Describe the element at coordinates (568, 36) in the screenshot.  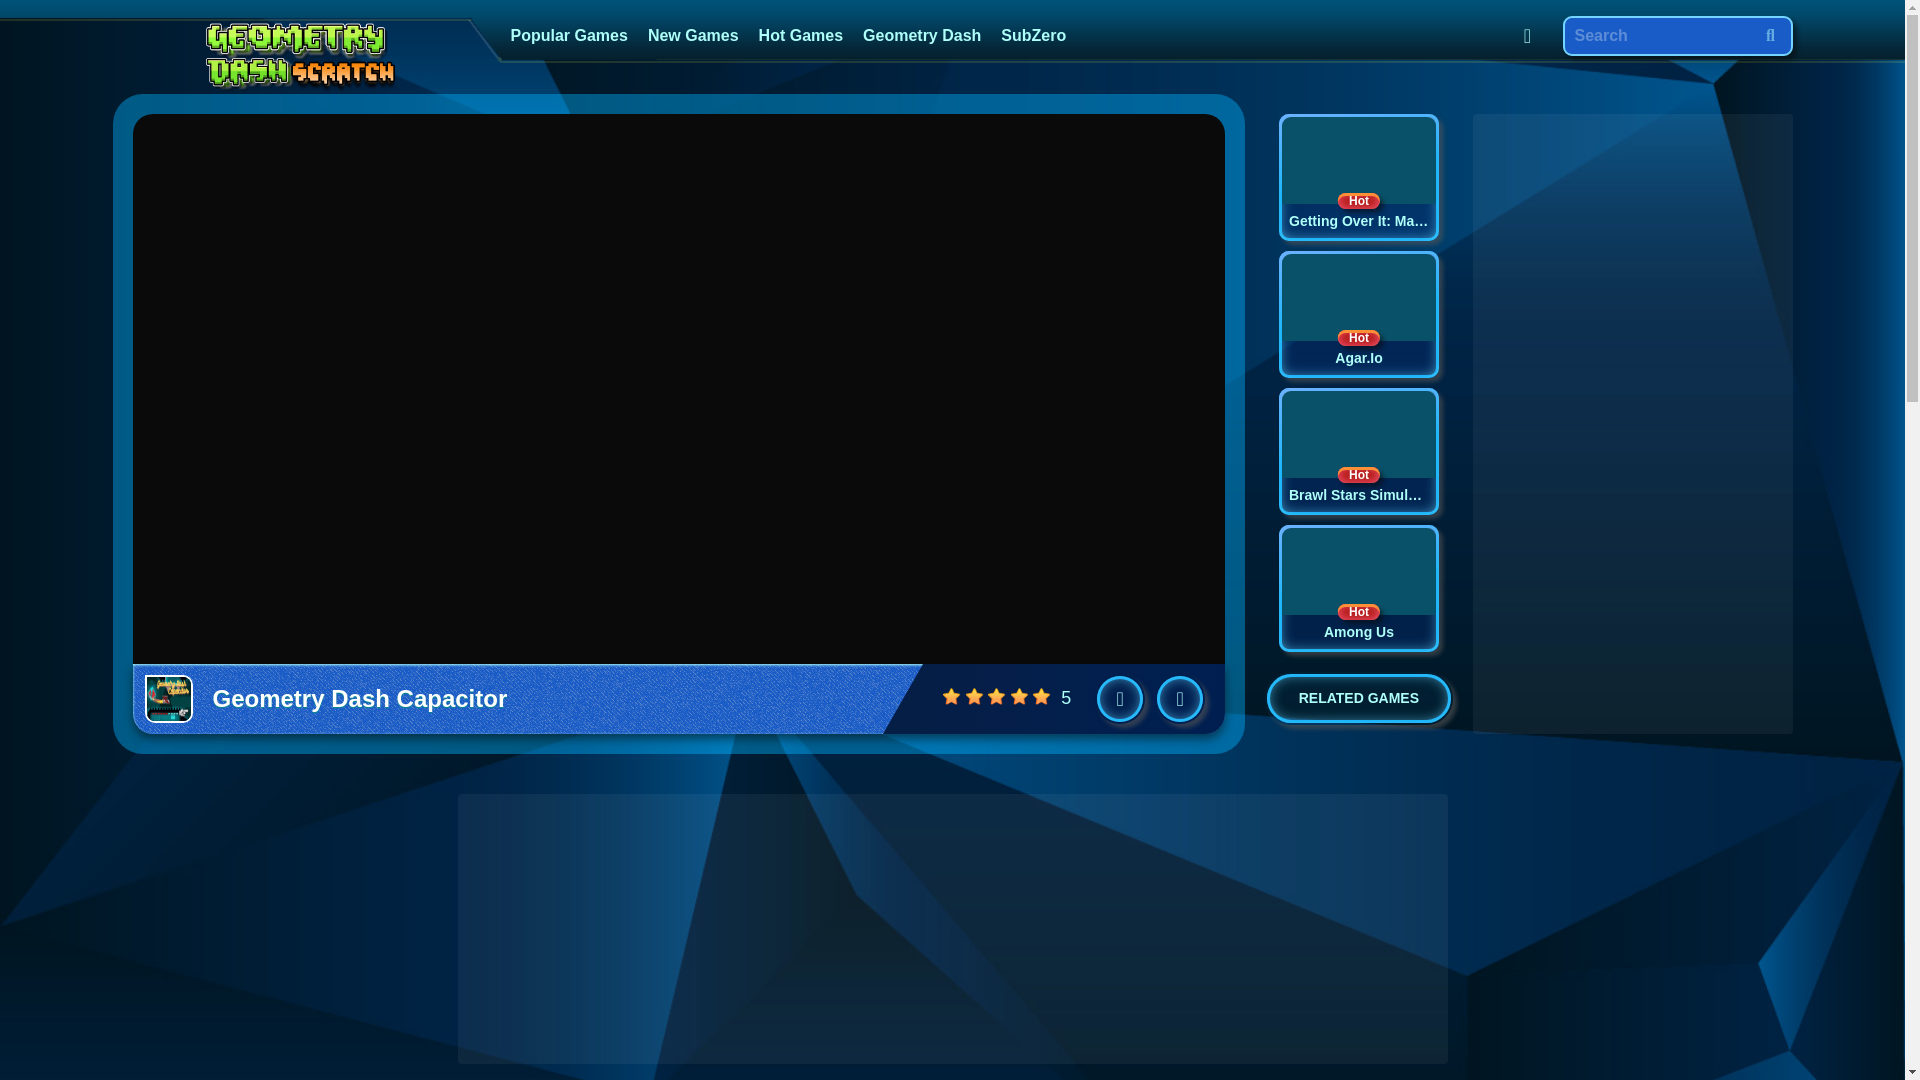
I see `Geometry Dash` at that location.